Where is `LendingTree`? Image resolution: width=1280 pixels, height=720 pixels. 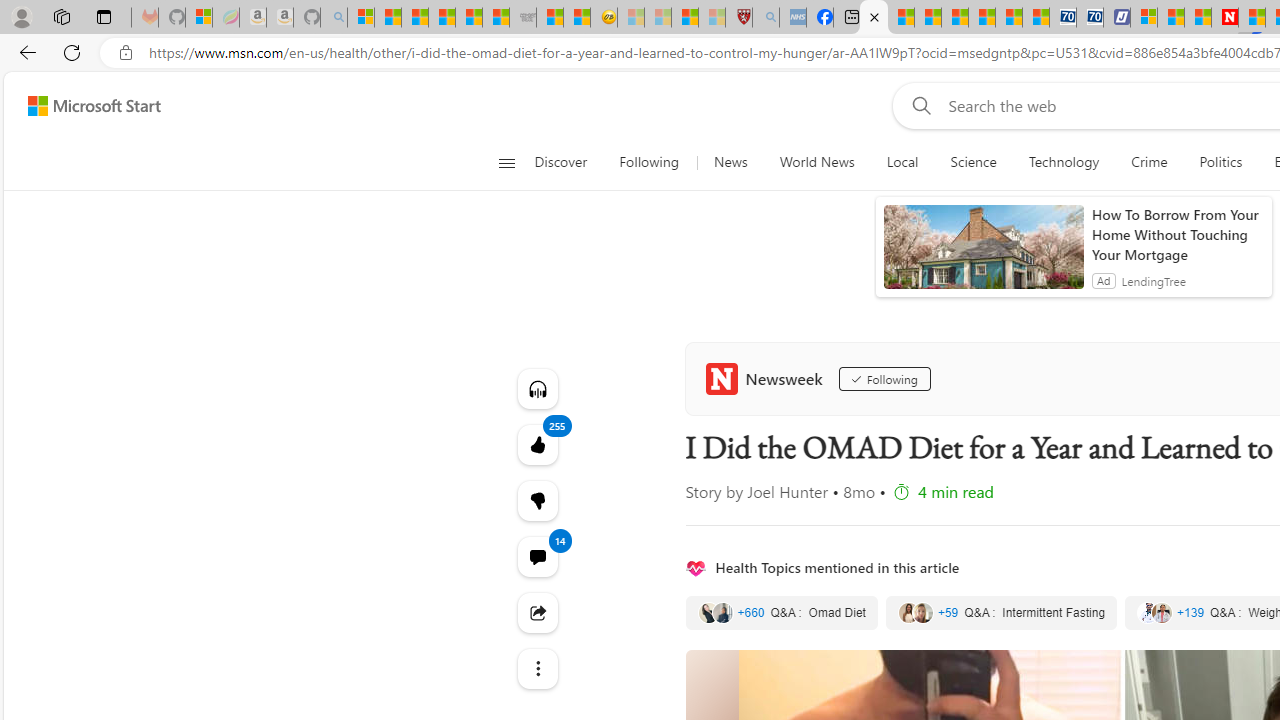 LendingTree is located at coordinates (1154, 280).